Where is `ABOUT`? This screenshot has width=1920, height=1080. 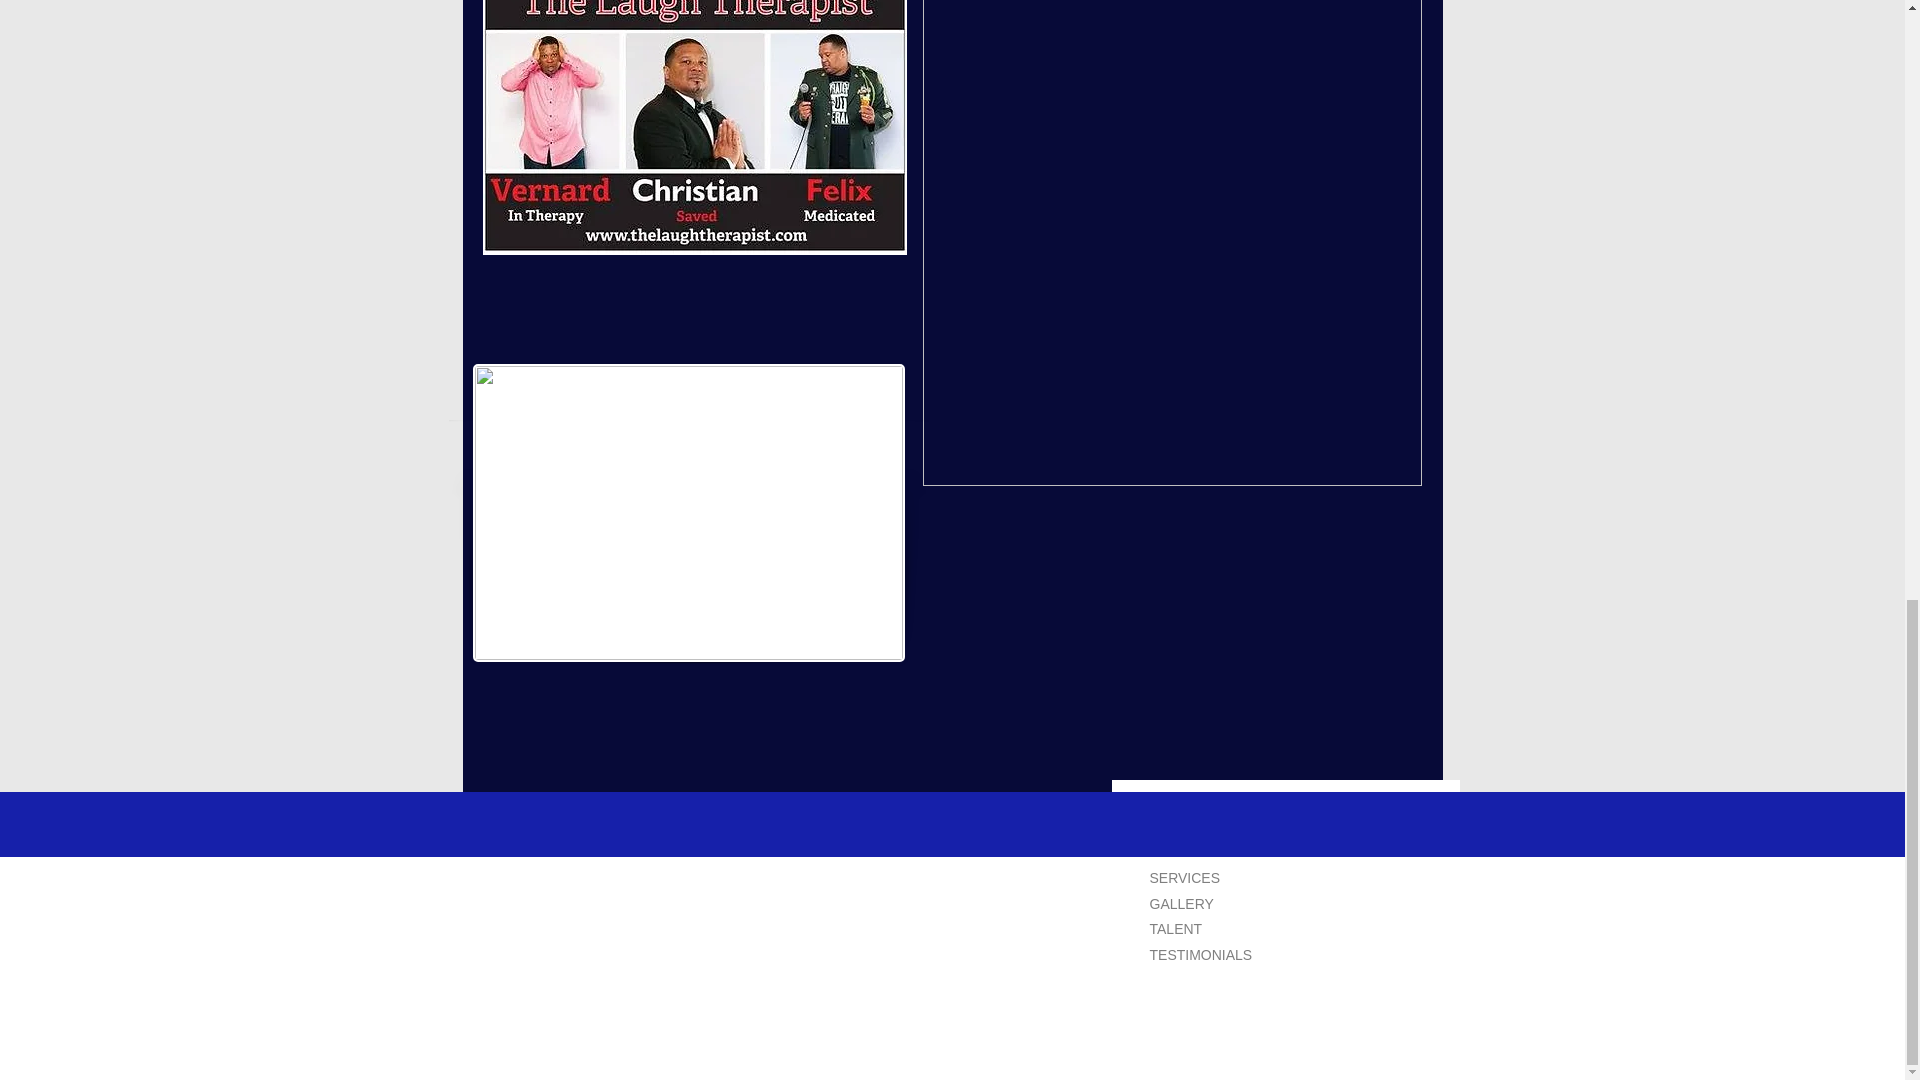
ABOUT is located at coordinates (1200, 852).